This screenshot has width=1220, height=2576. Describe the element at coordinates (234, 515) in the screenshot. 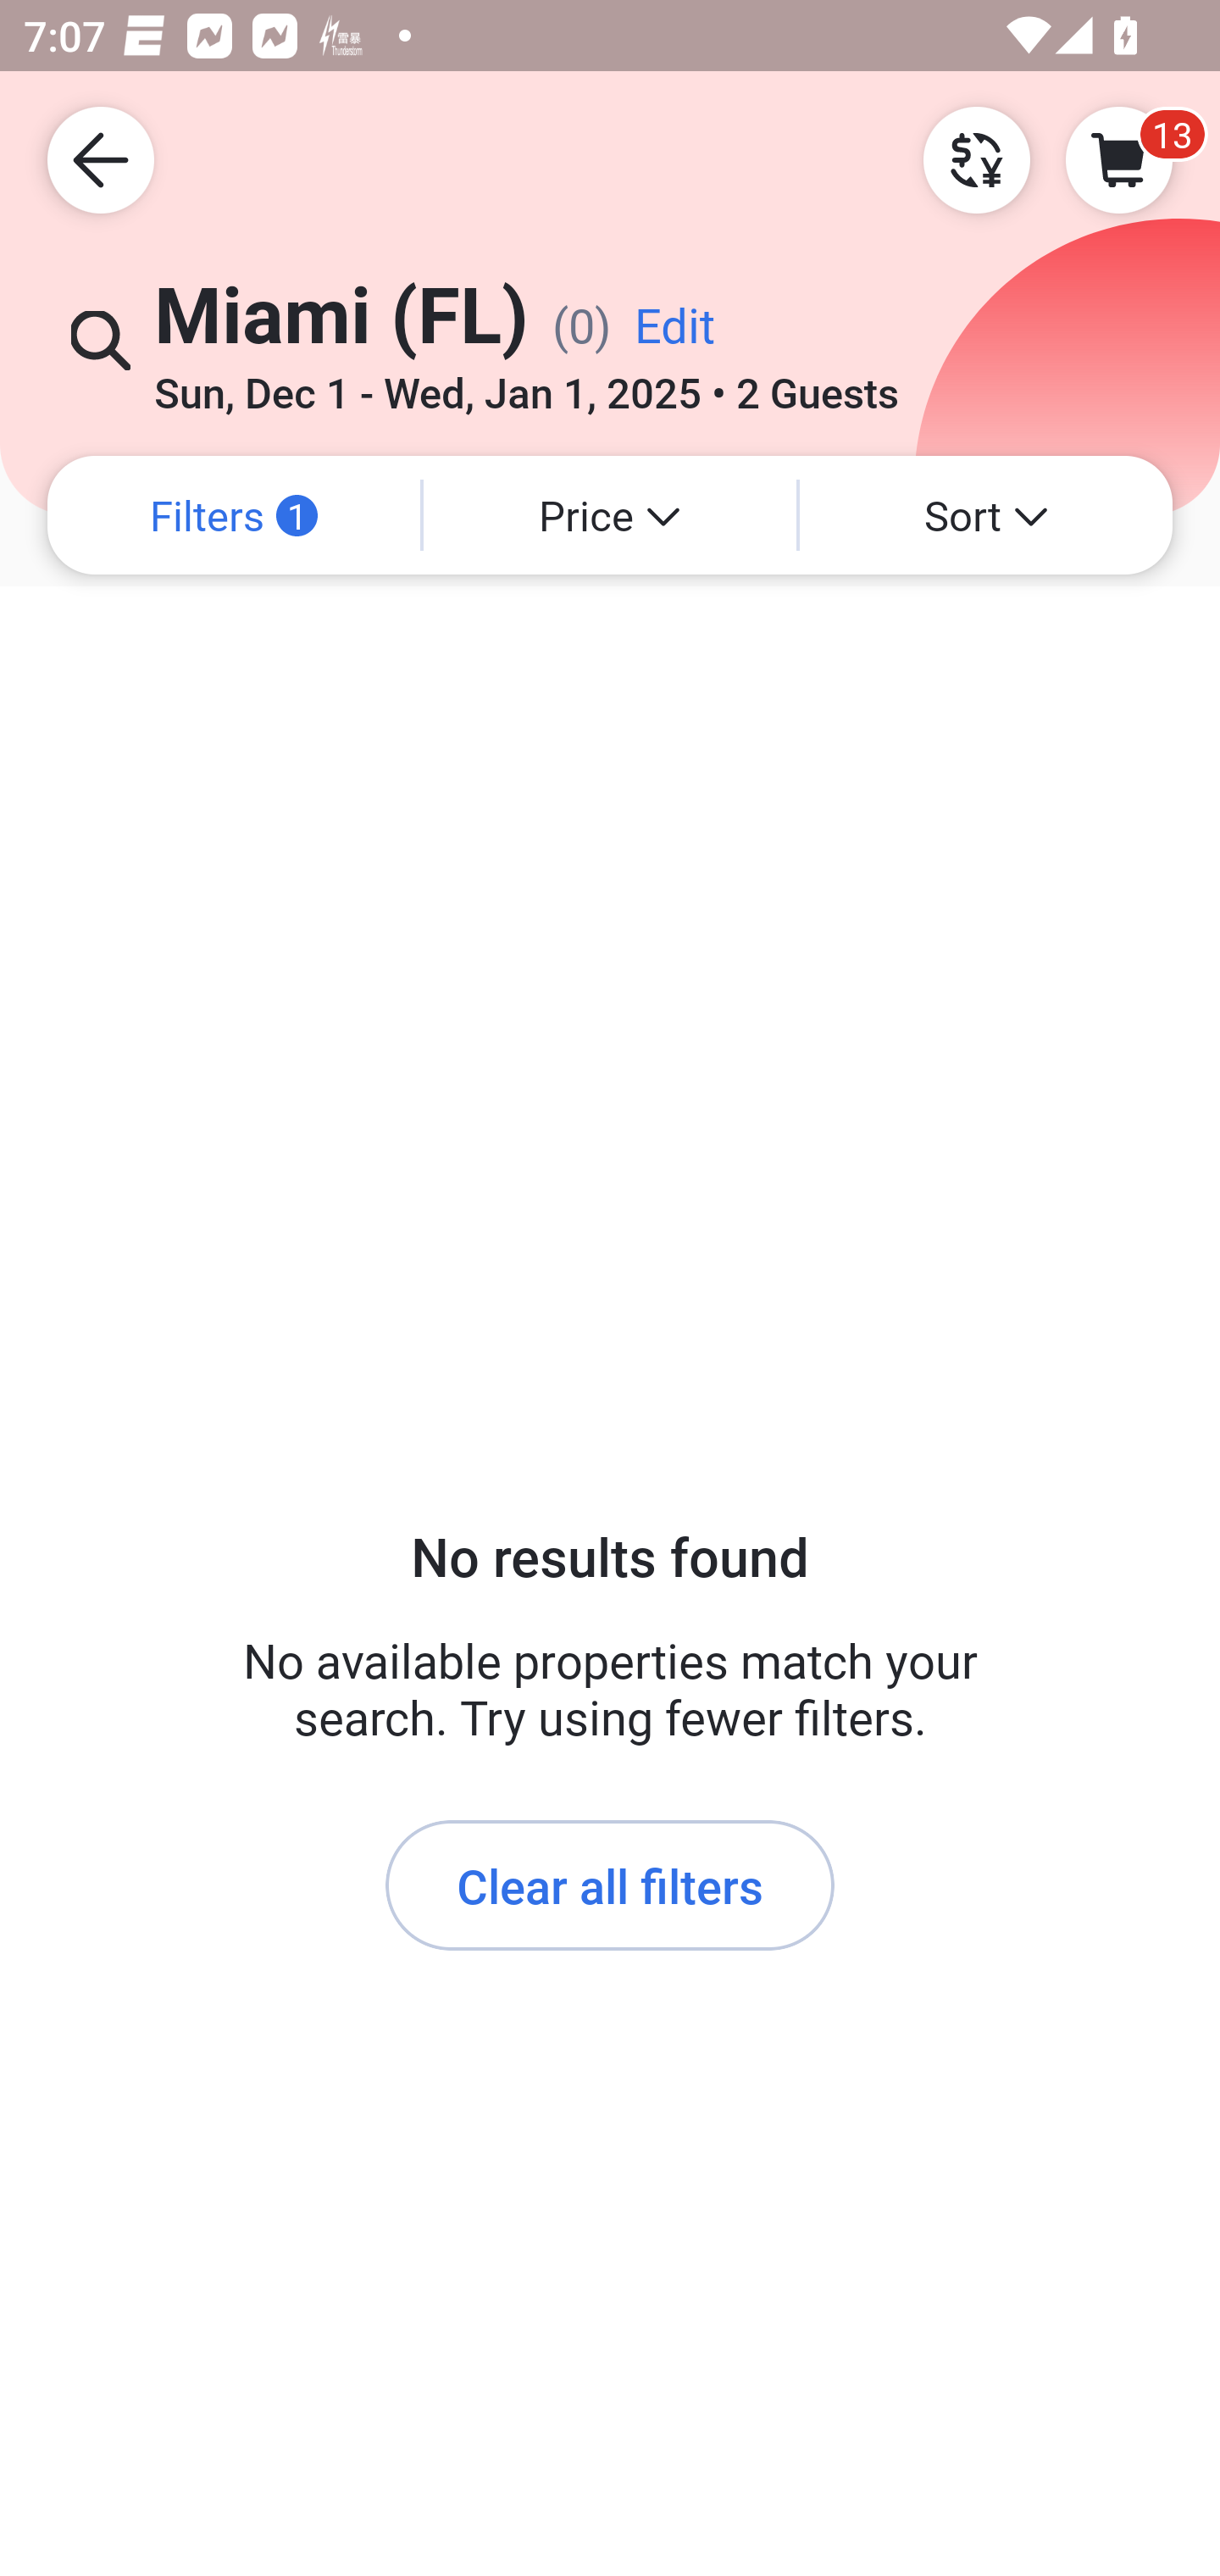

I see `Filters 1` at that location.